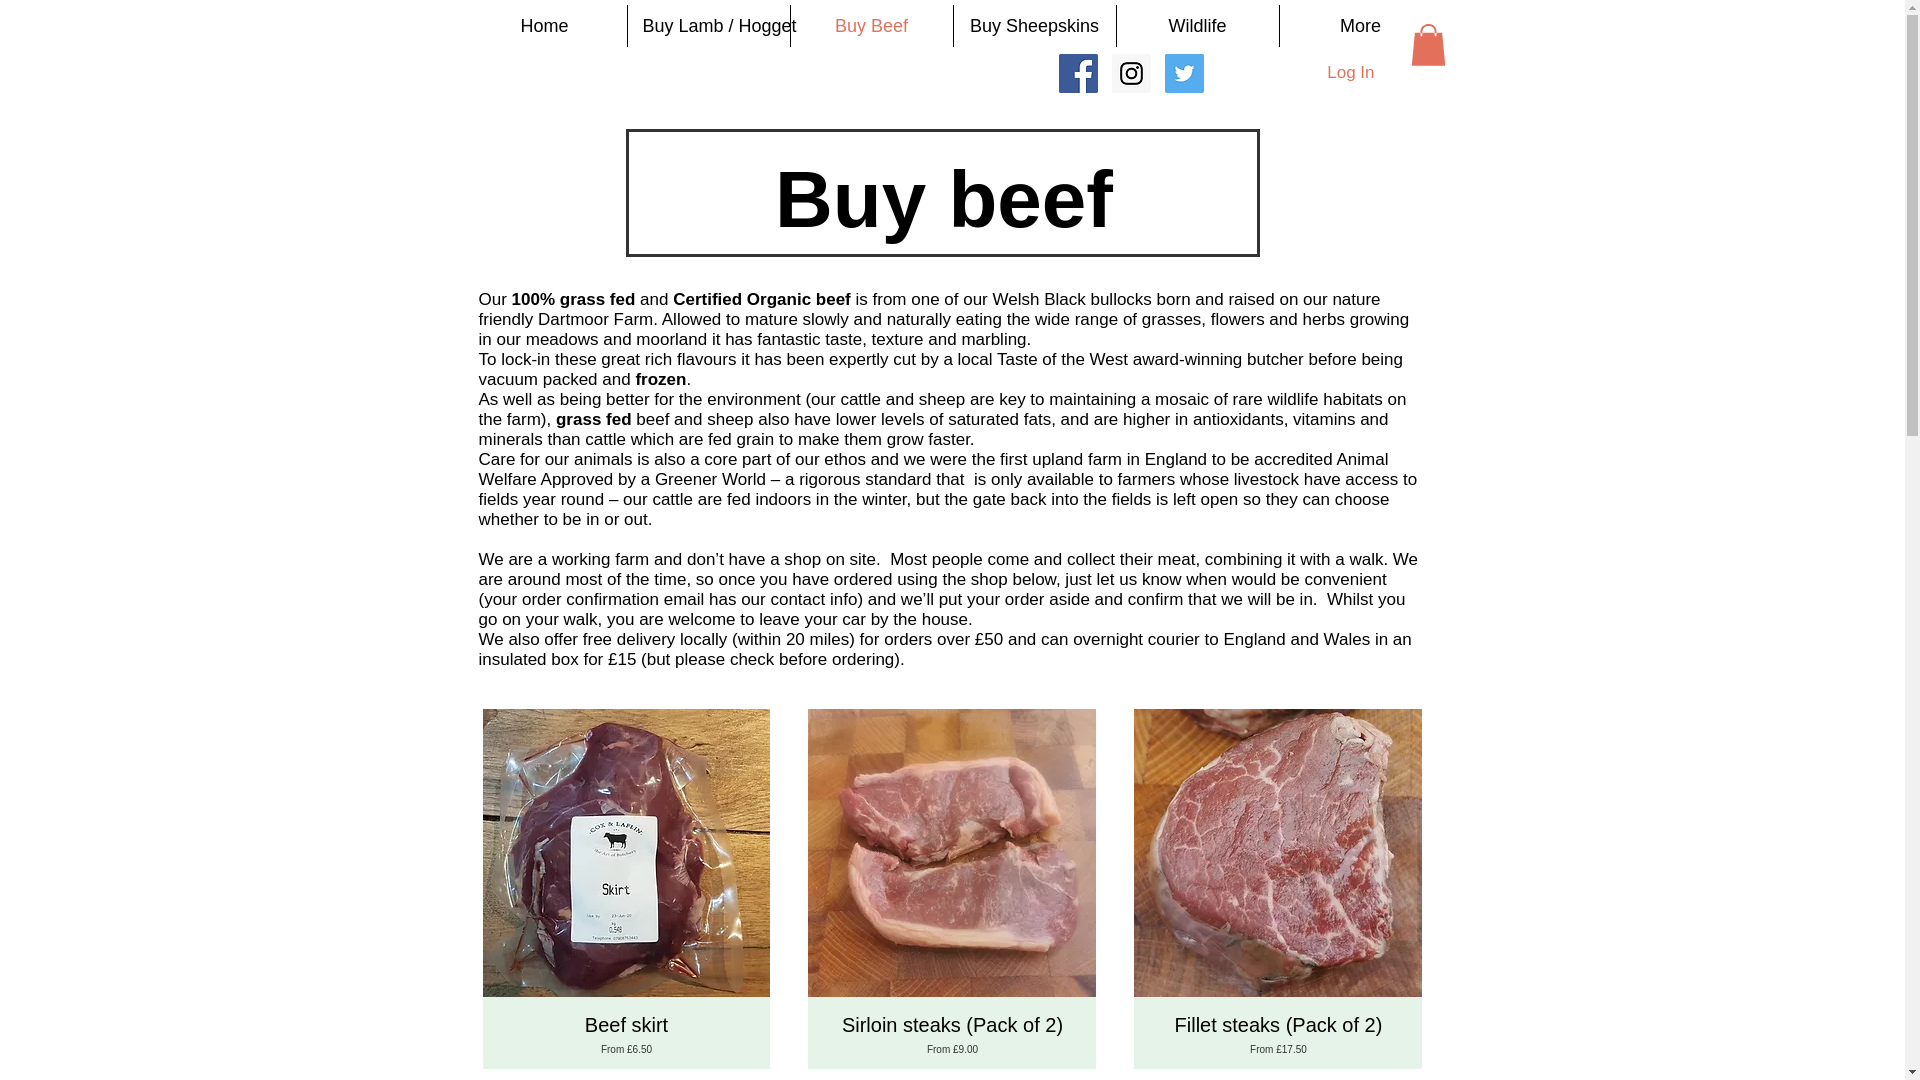  I want to click on Buy Sheepskins, so click(1034, 26).